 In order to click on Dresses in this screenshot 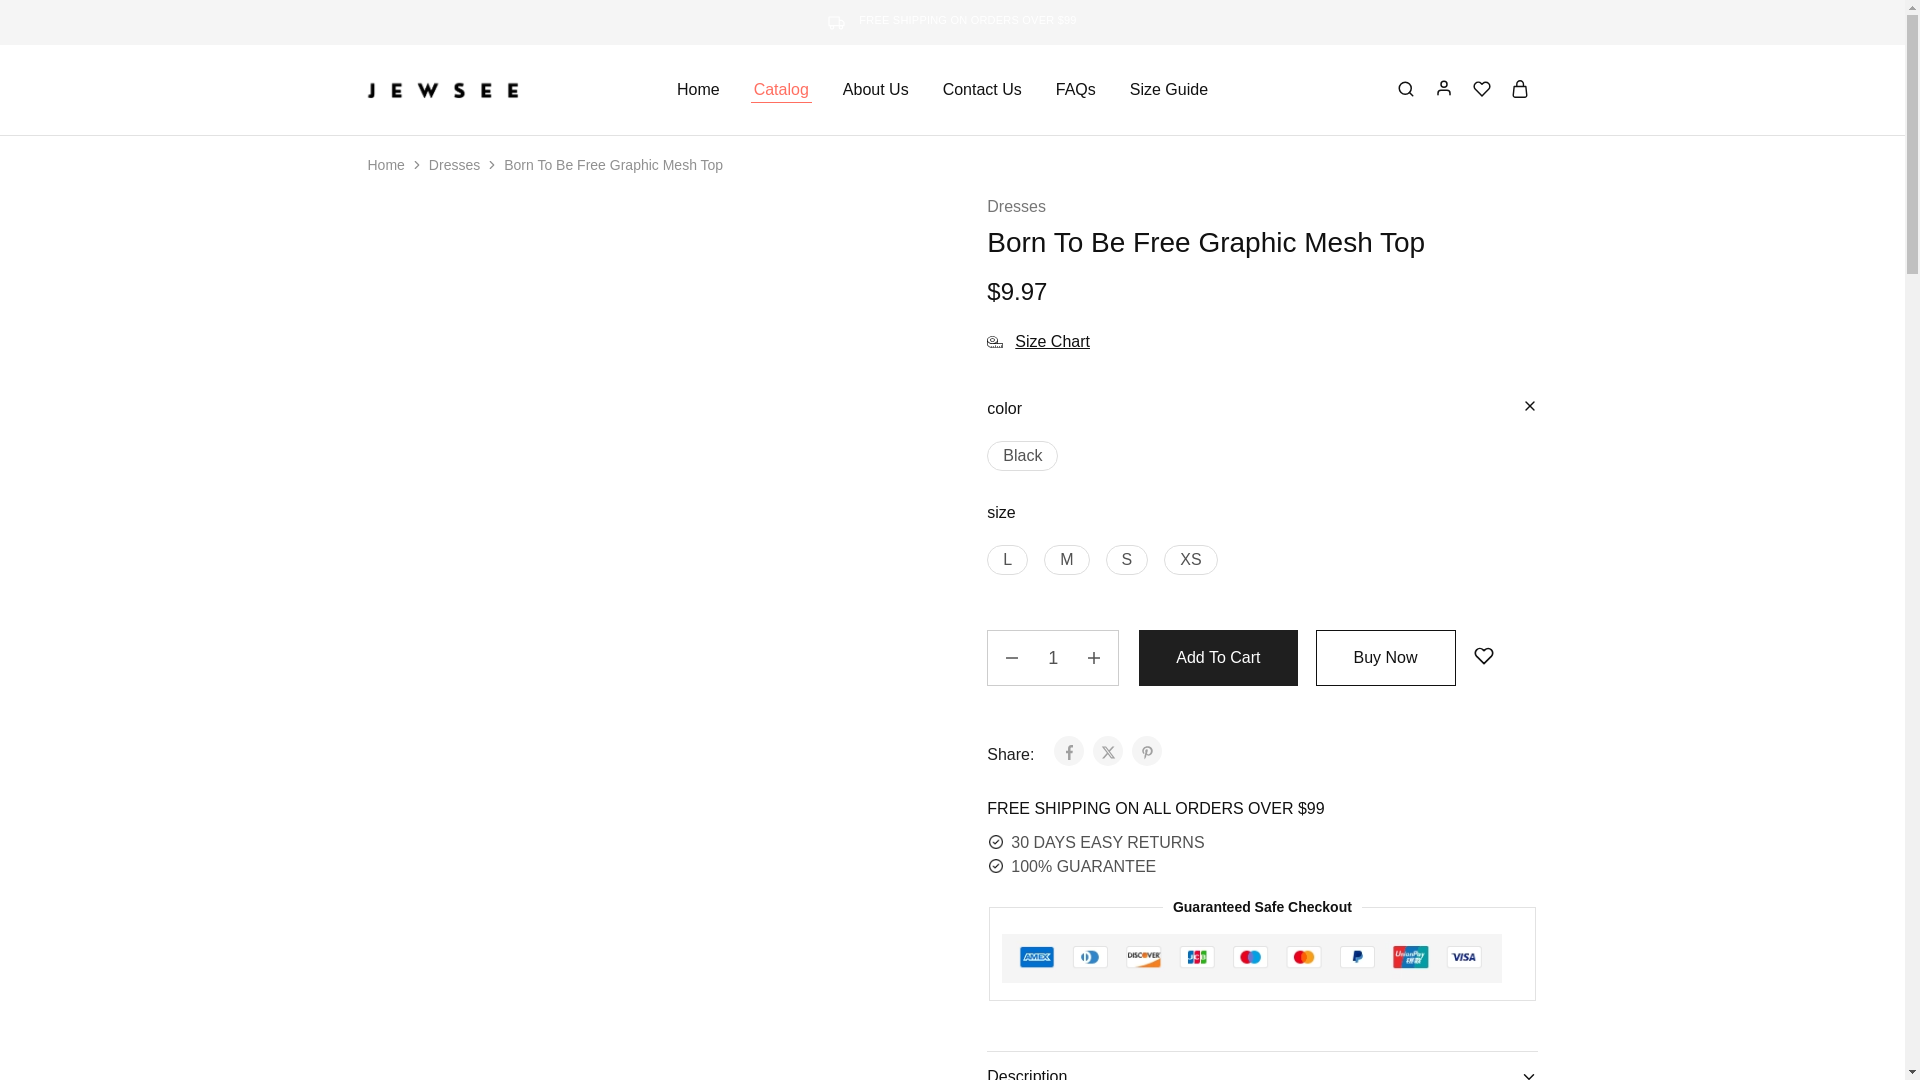, I will do `click(1016, 207)`.